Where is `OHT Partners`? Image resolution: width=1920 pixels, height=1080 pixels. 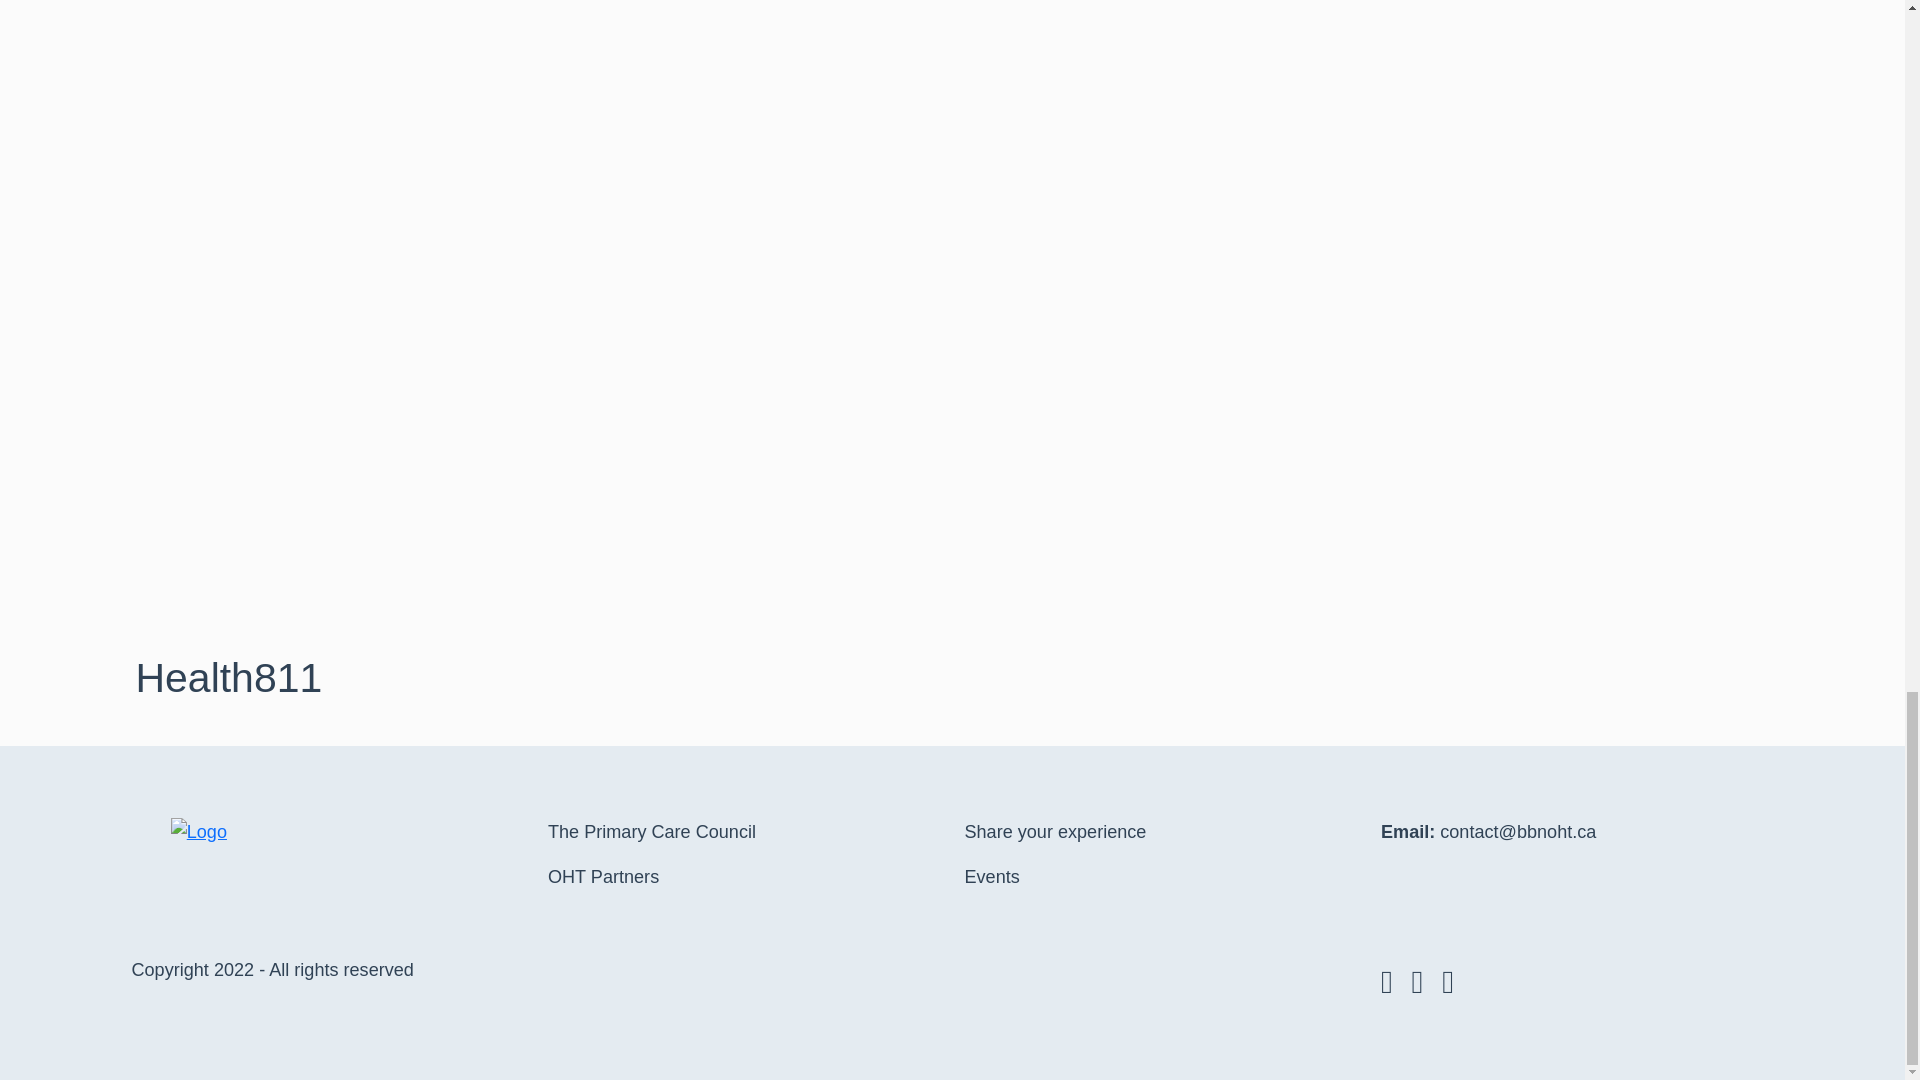
OHT Partners is located at coordinates (602, 877).